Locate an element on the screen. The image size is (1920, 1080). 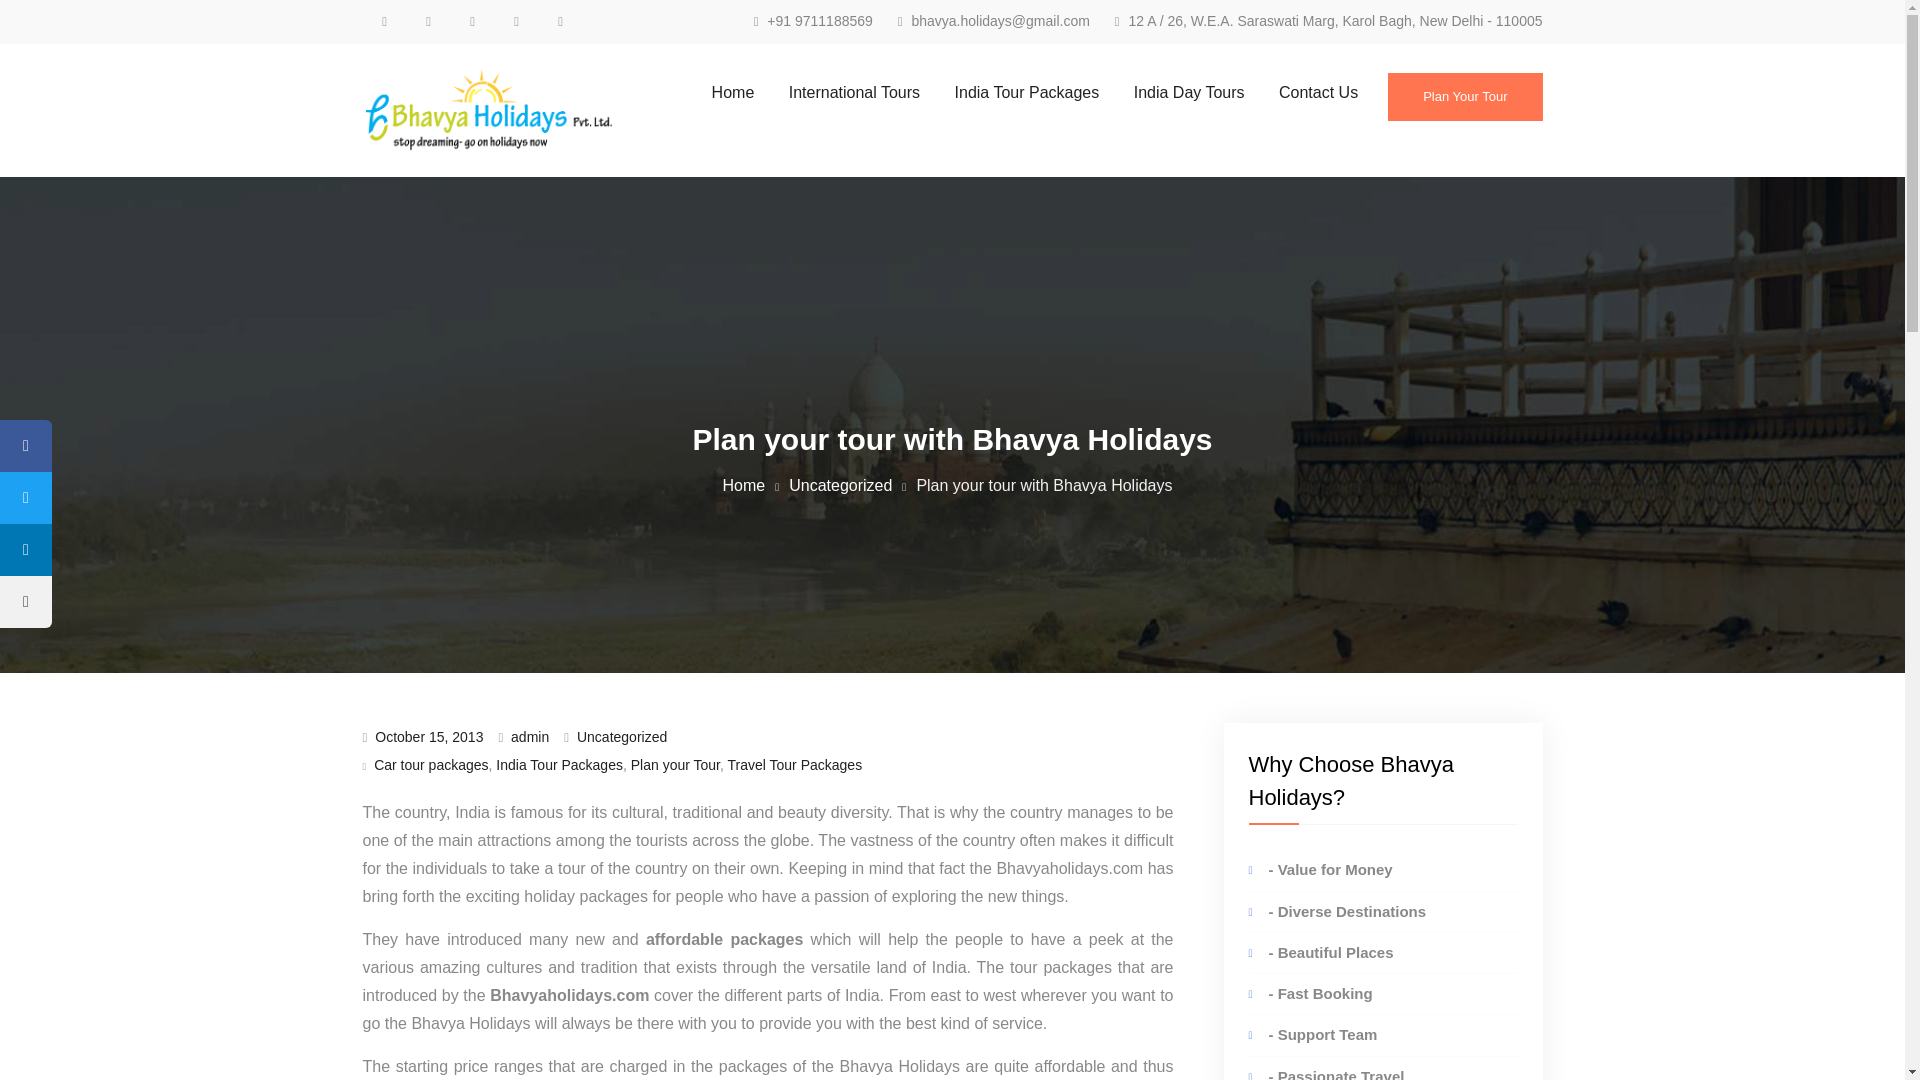
Home is located at coordinates (732, 92).